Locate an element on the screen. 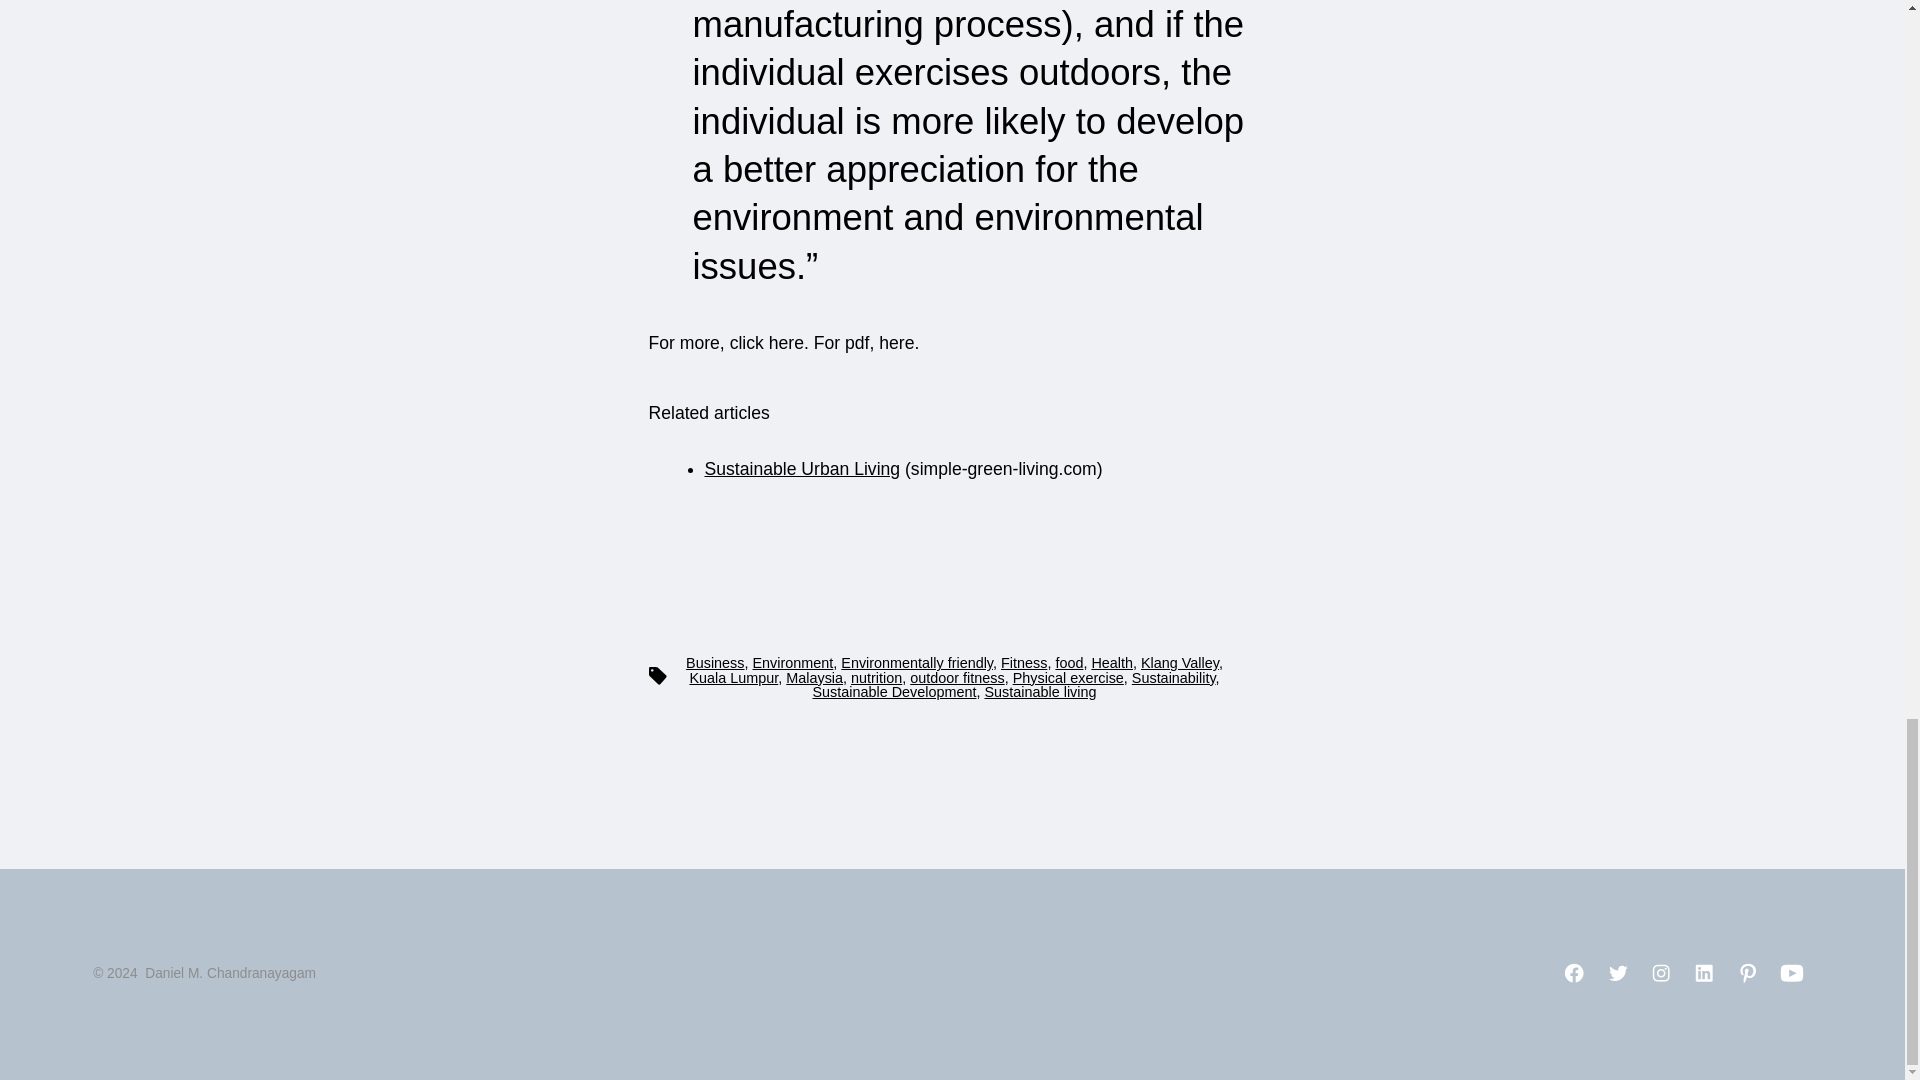 The image size is (1920, 1080). Malaysia is located at coordinates (814, 677).